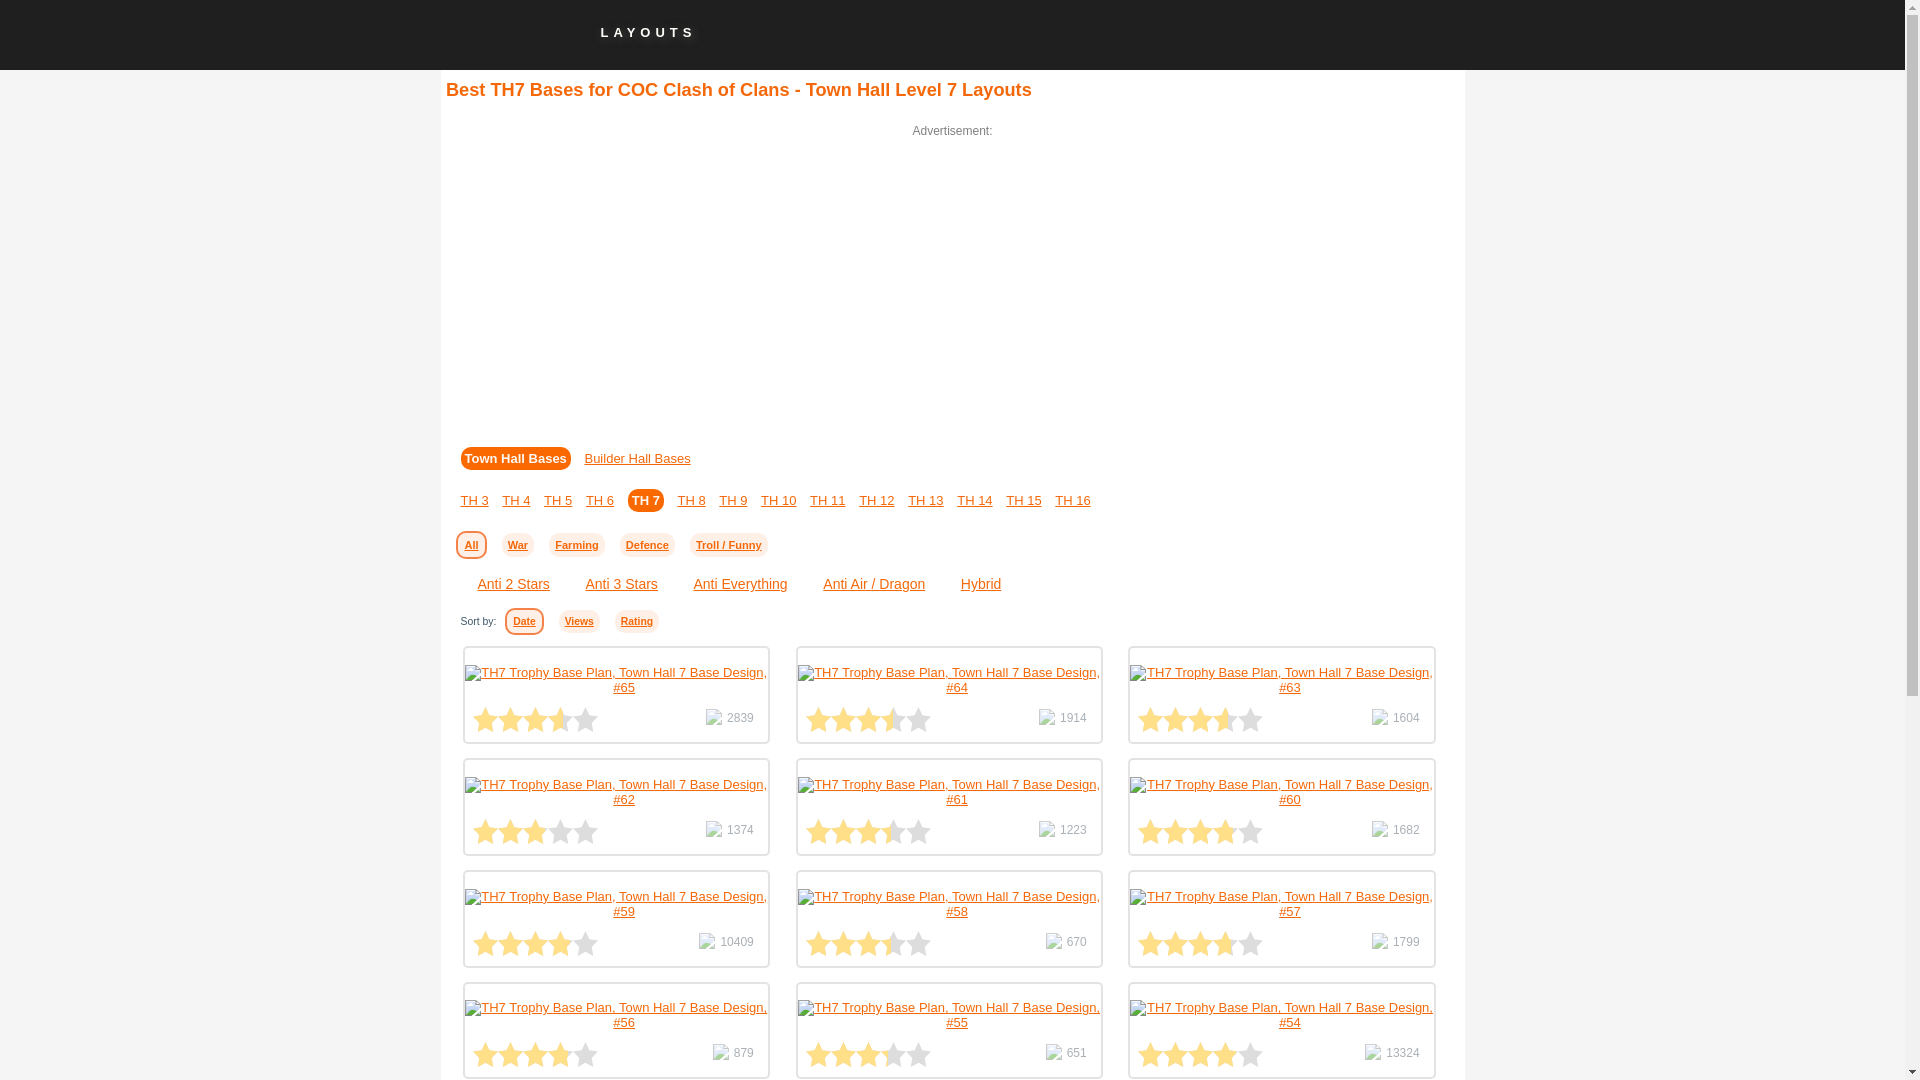 This screenshot has width=1920, height=1080. I want to click on TH 4, so click(515, 500).